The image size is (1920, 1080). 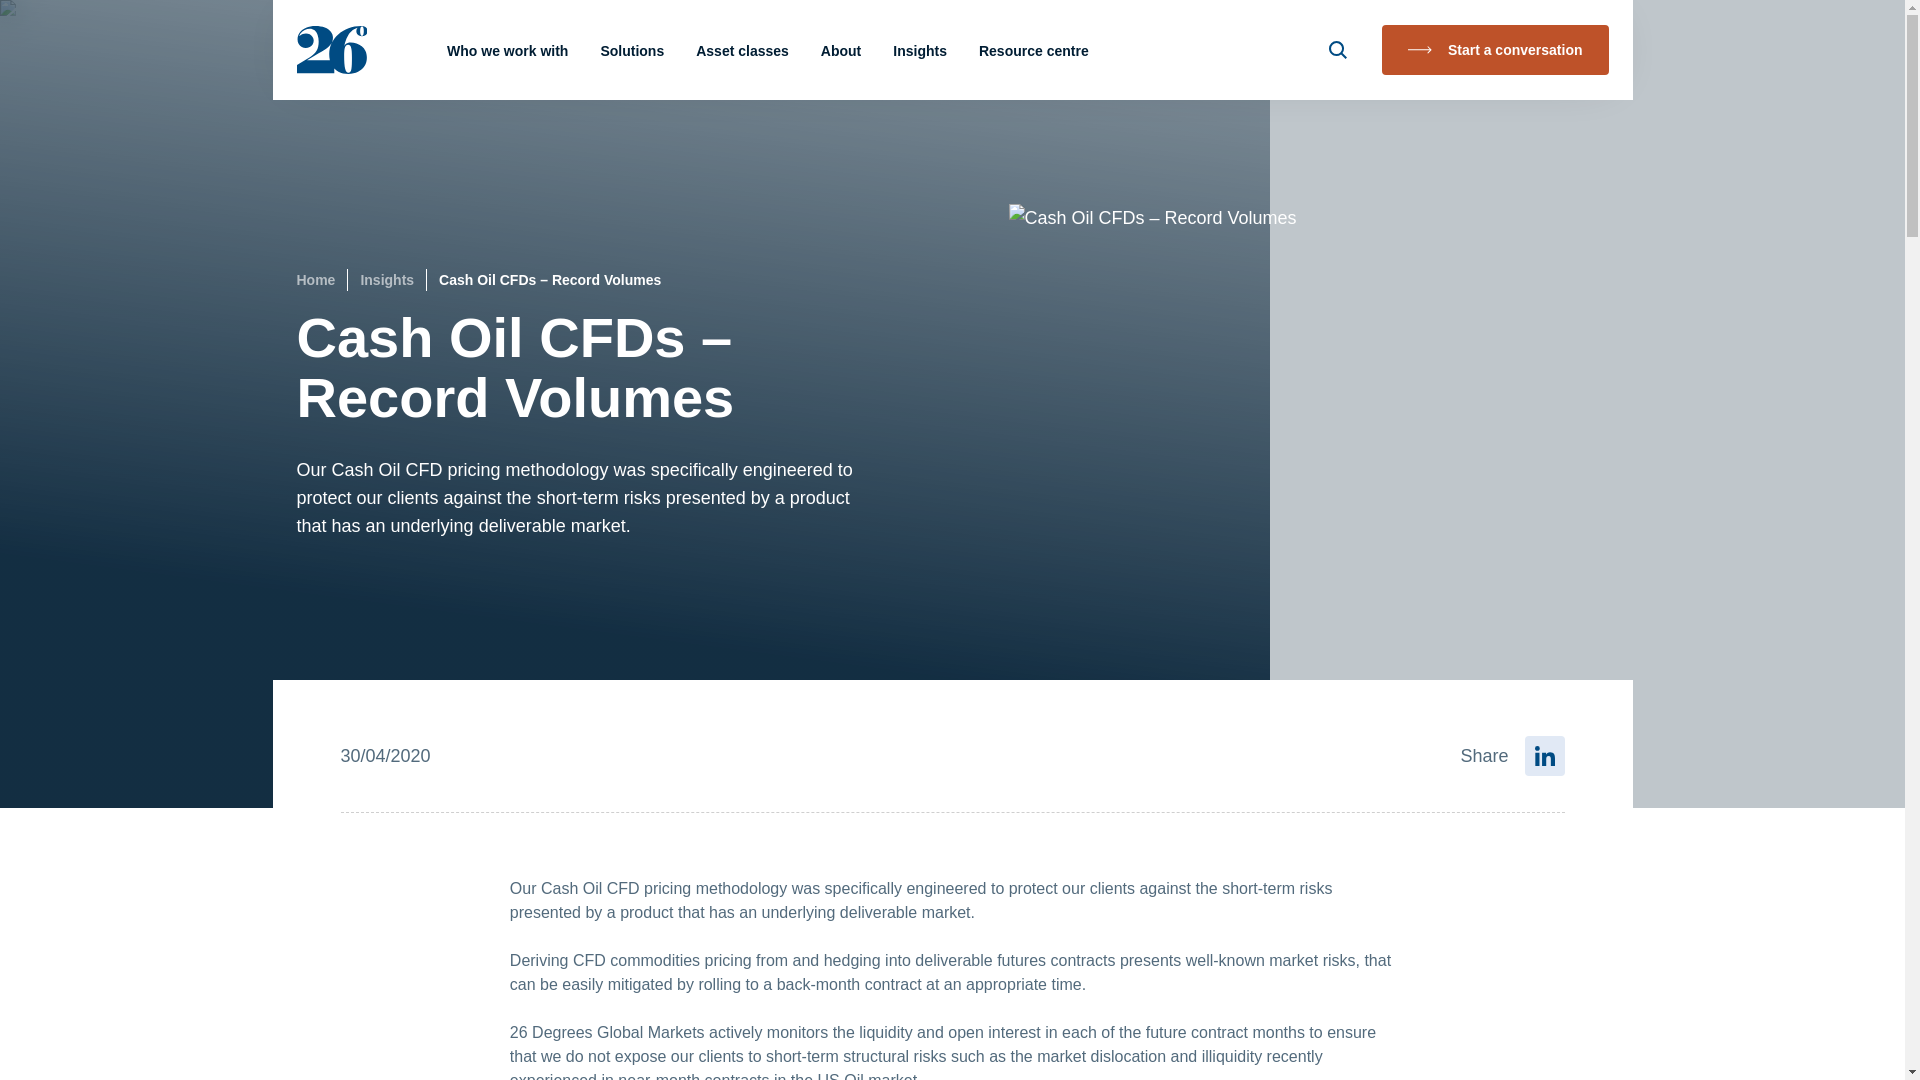 What do you see at coordinates (1544, 756) in the screenshot?
I see `linkedin` at bounding box center [1544, 756].